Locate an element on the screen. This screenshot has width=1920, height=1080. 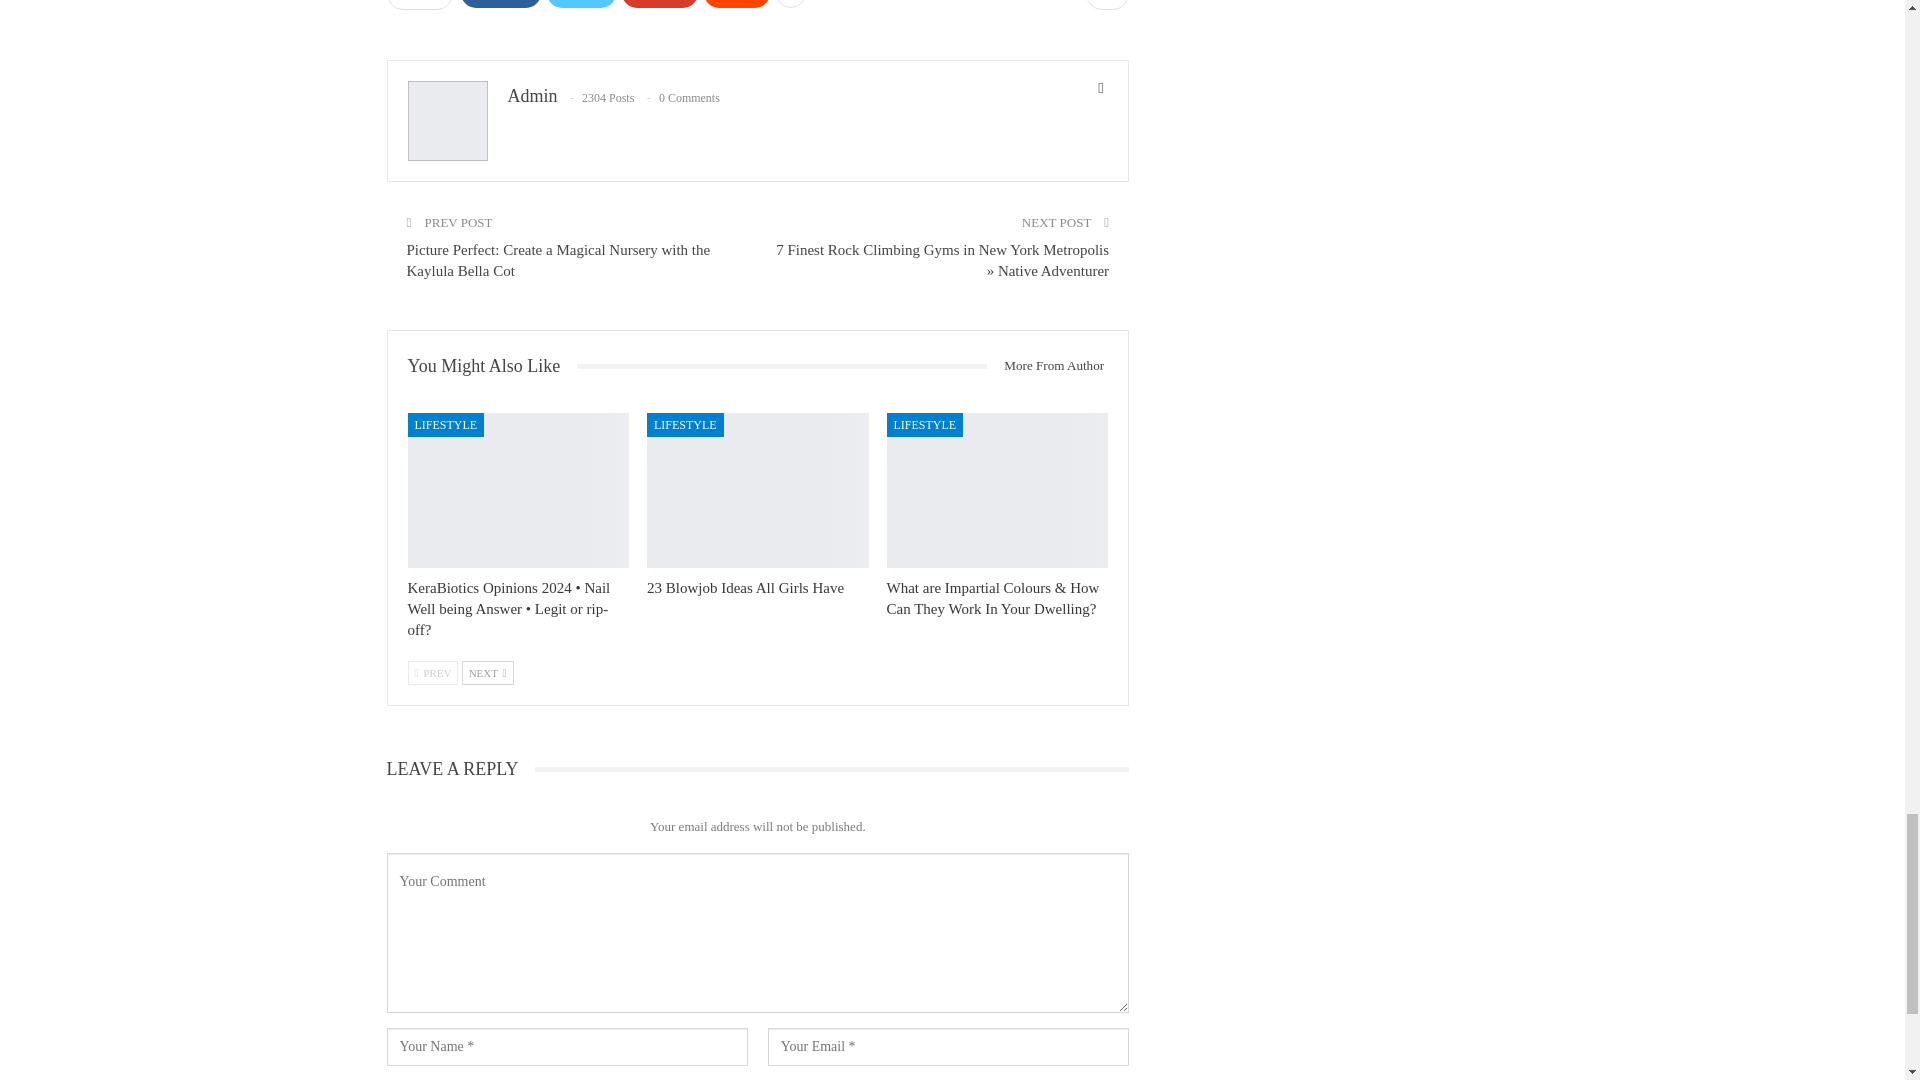
Facebook is located at coordinates (500, 4).